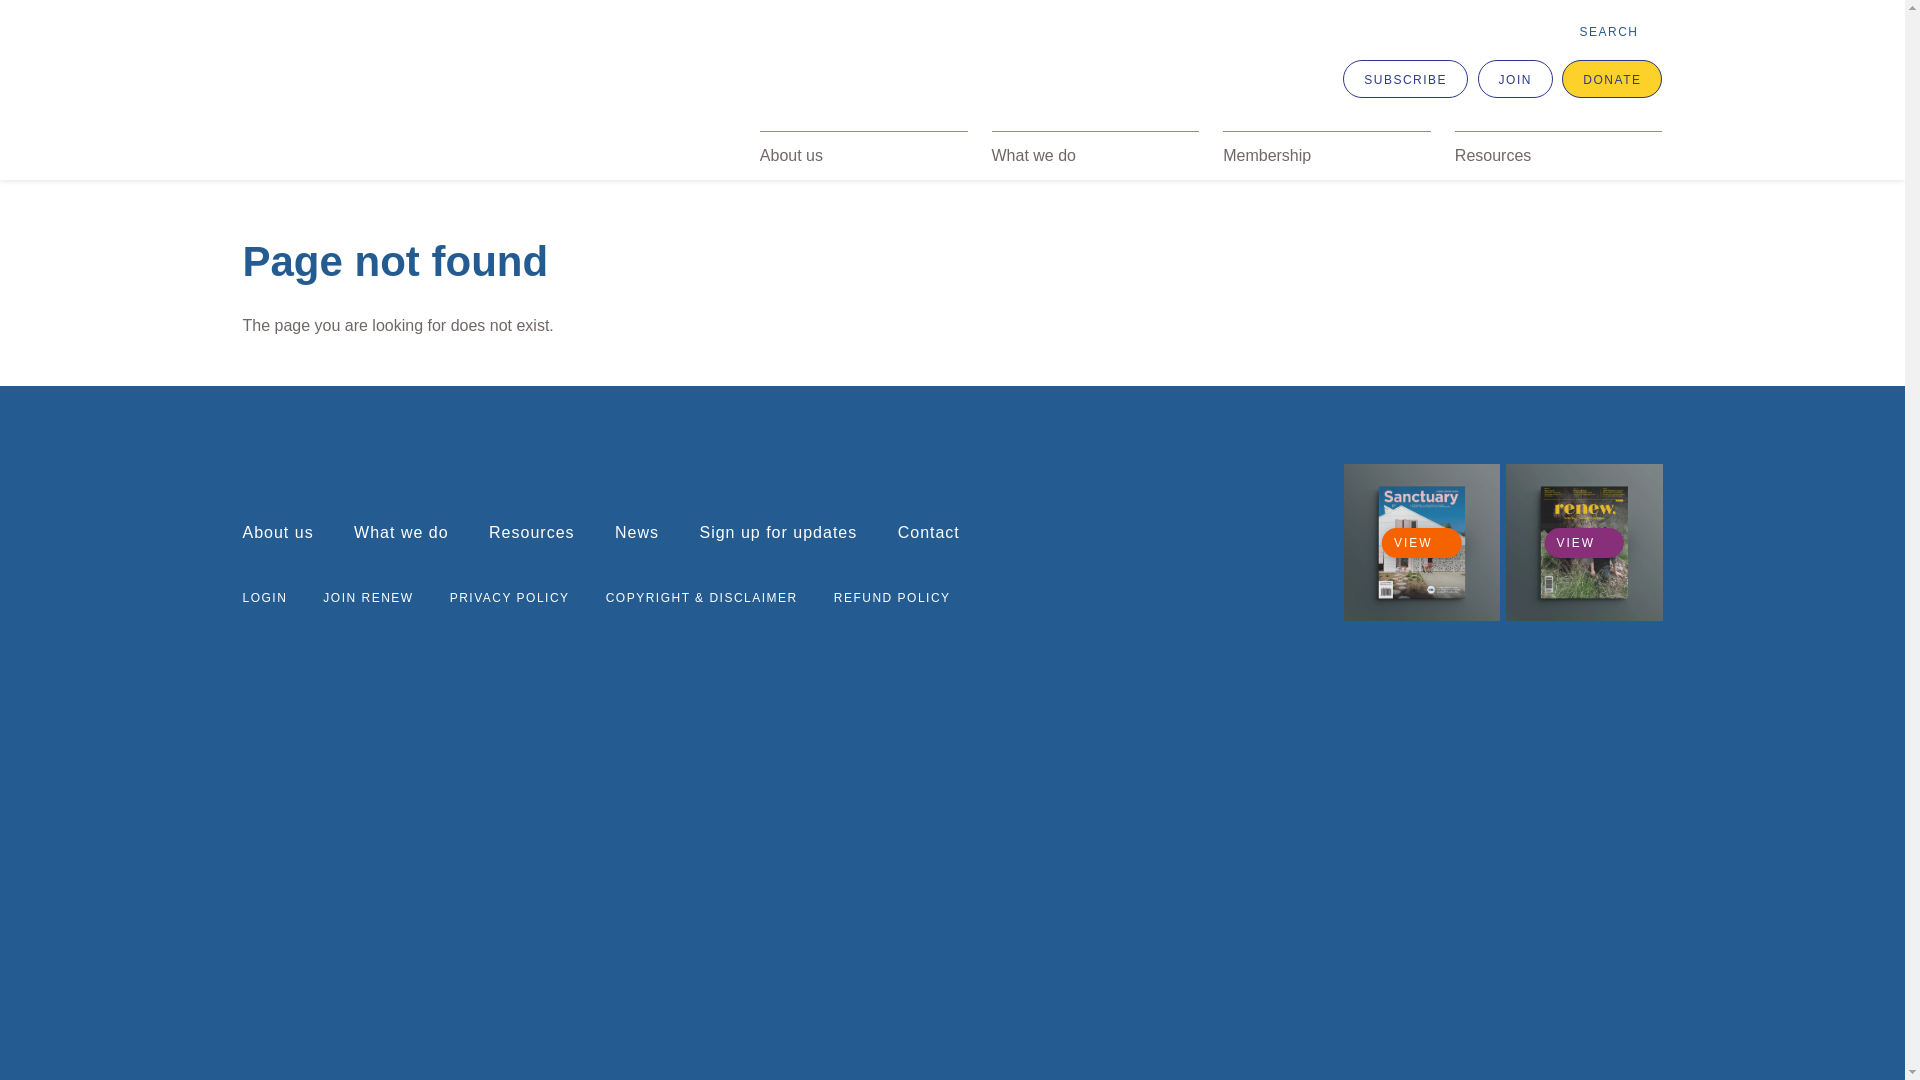 The width and height of the screenshot is (1920, 1080). I want to click on HOME, so click(266, 162).